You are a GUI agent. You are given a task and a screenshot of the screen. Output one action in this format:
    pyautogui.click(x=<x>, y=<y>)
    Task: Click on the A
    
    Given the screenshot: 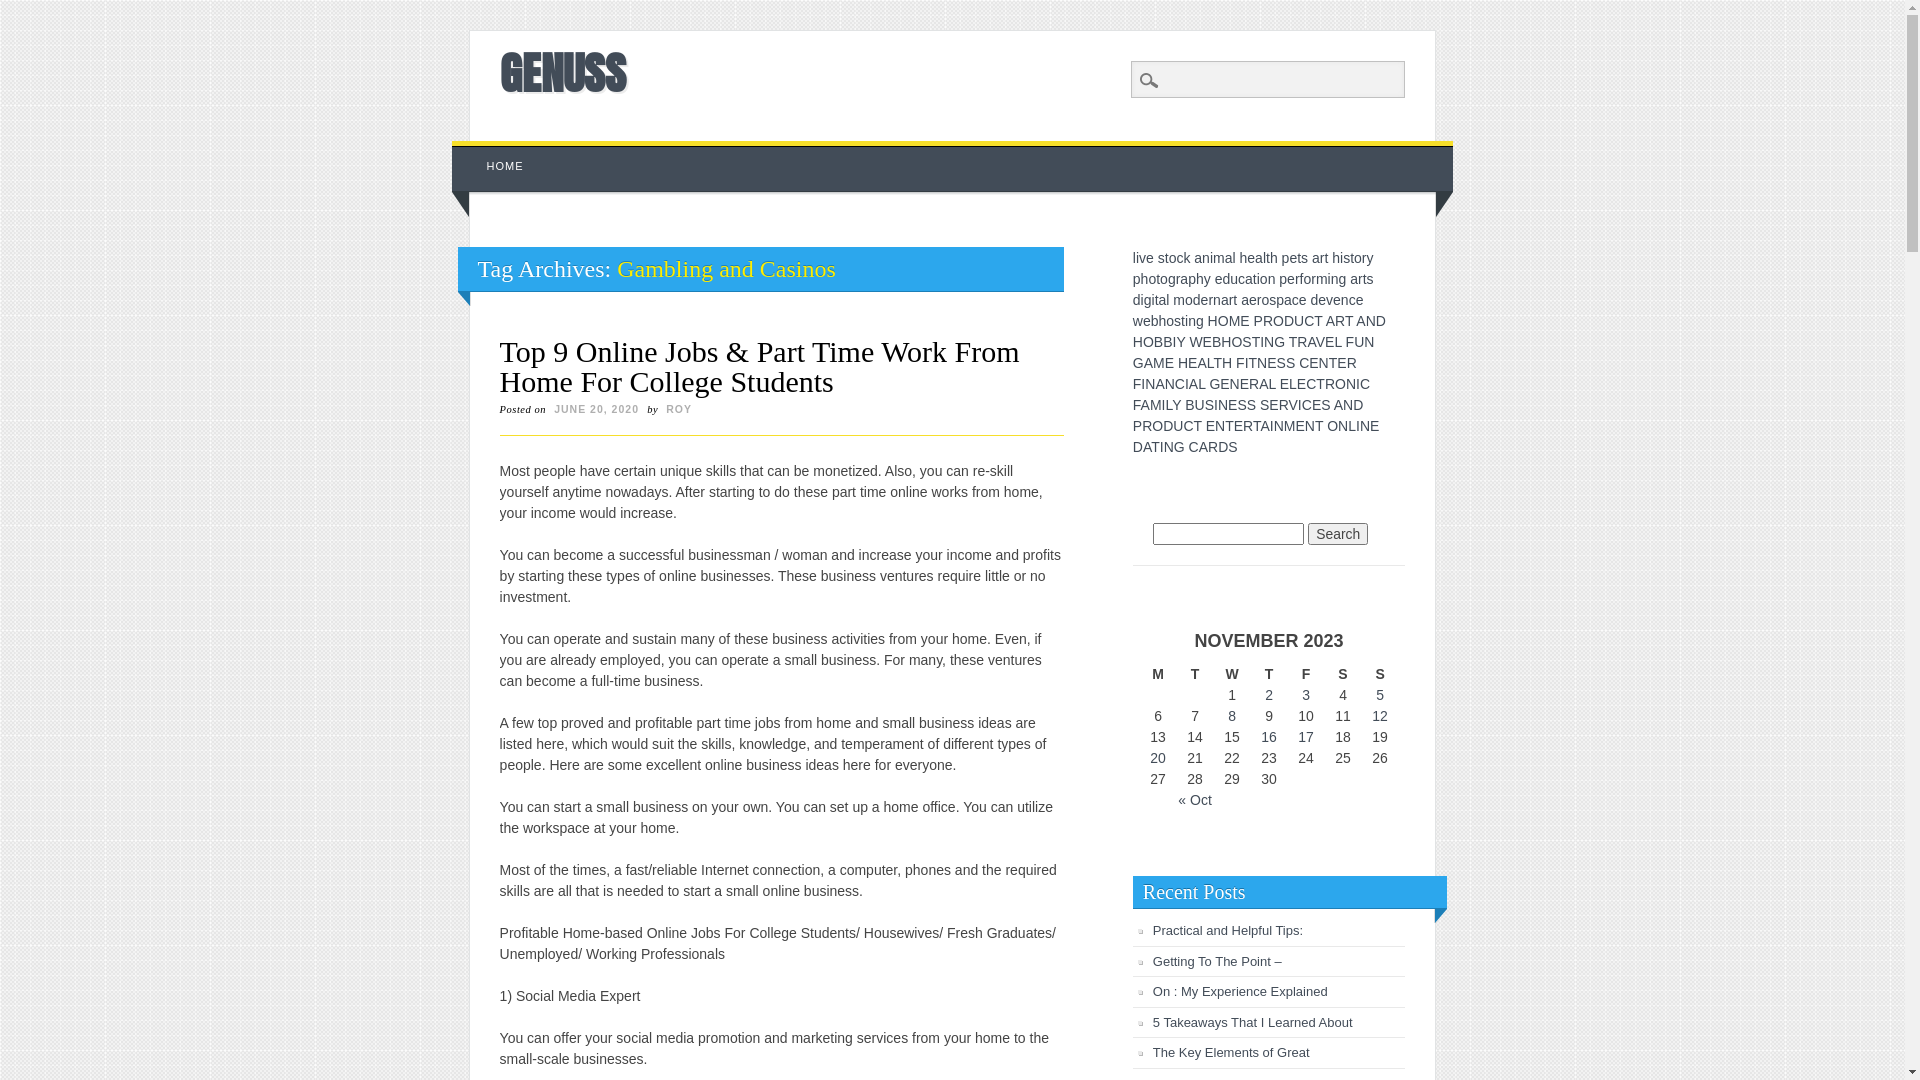 What is the action you would take?
    pyautogui.click(x=1360, y=321)
    